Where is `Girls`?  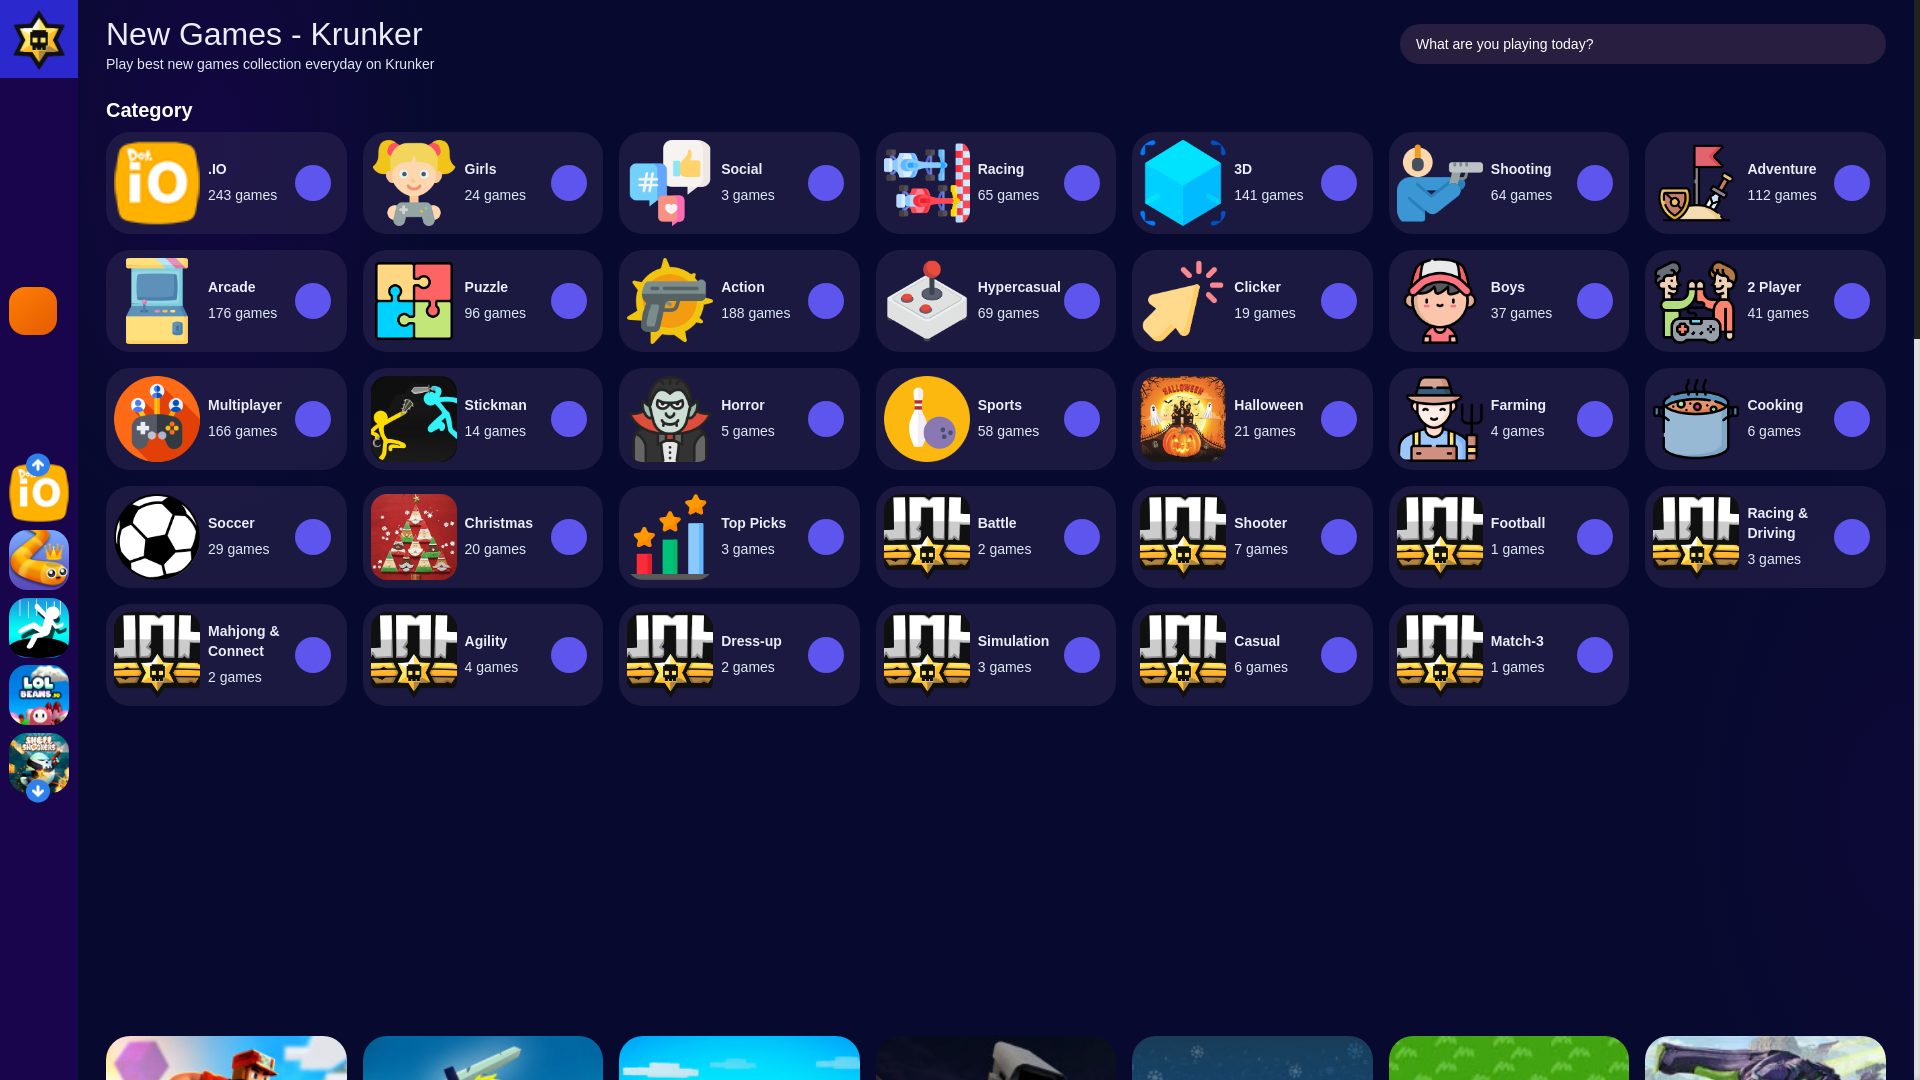
Girls is located at coordinates (480, 168).